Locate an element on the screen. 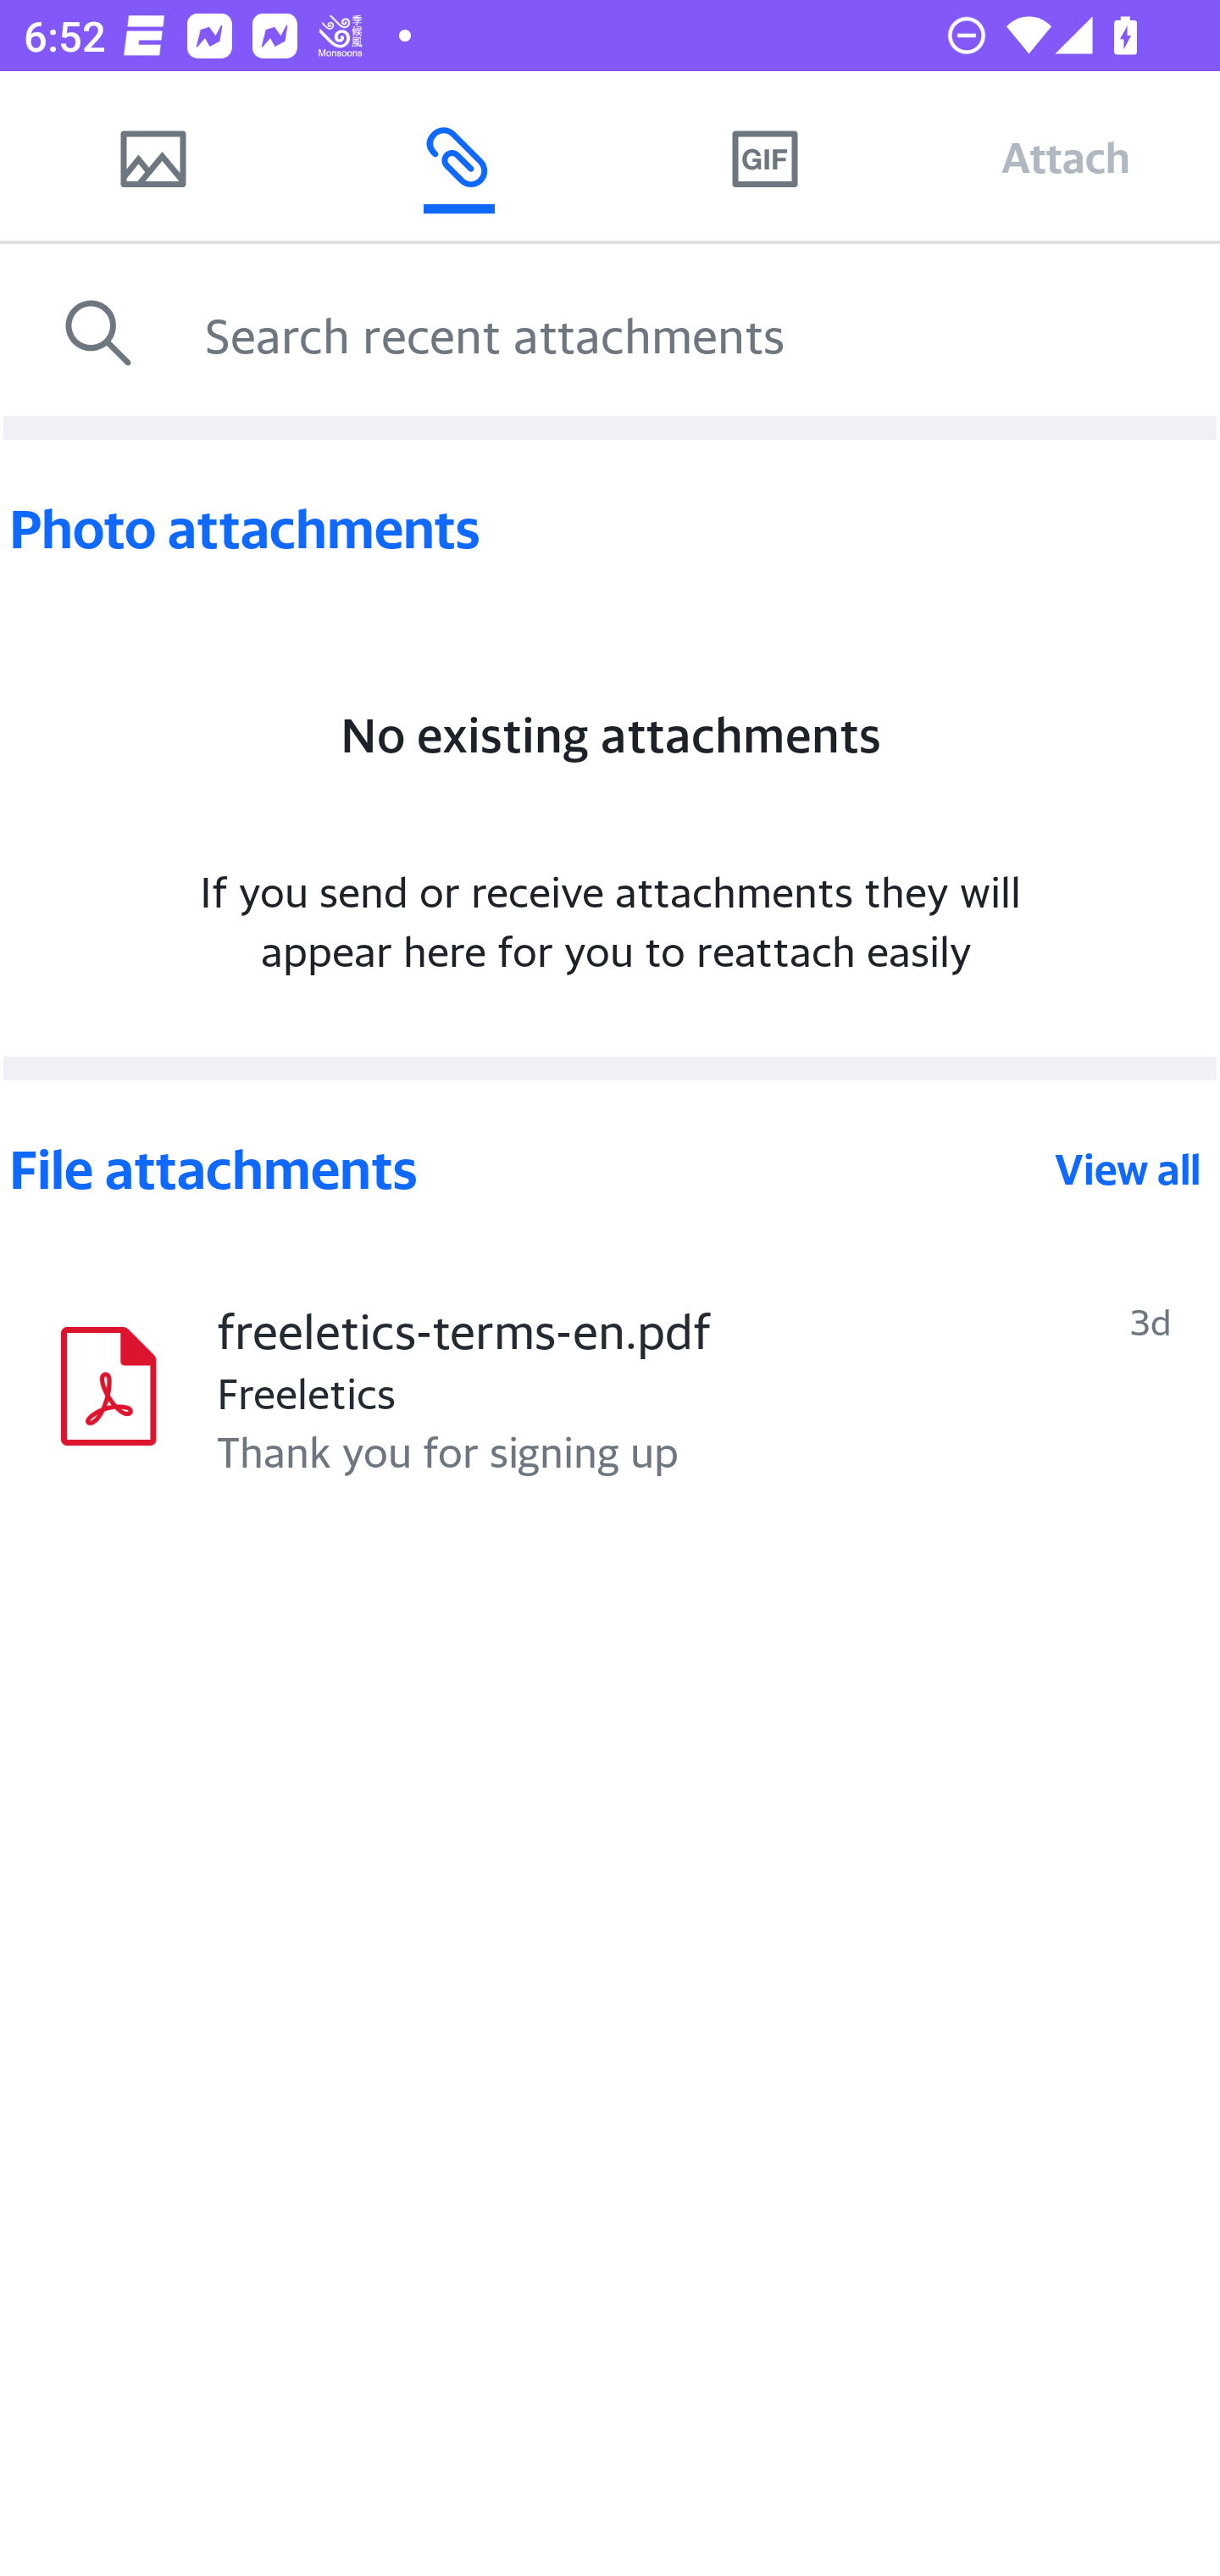 Image resolution: width=1220 pixels, height=2576 pixels. File attachments is located at coordinates (529, 1169).